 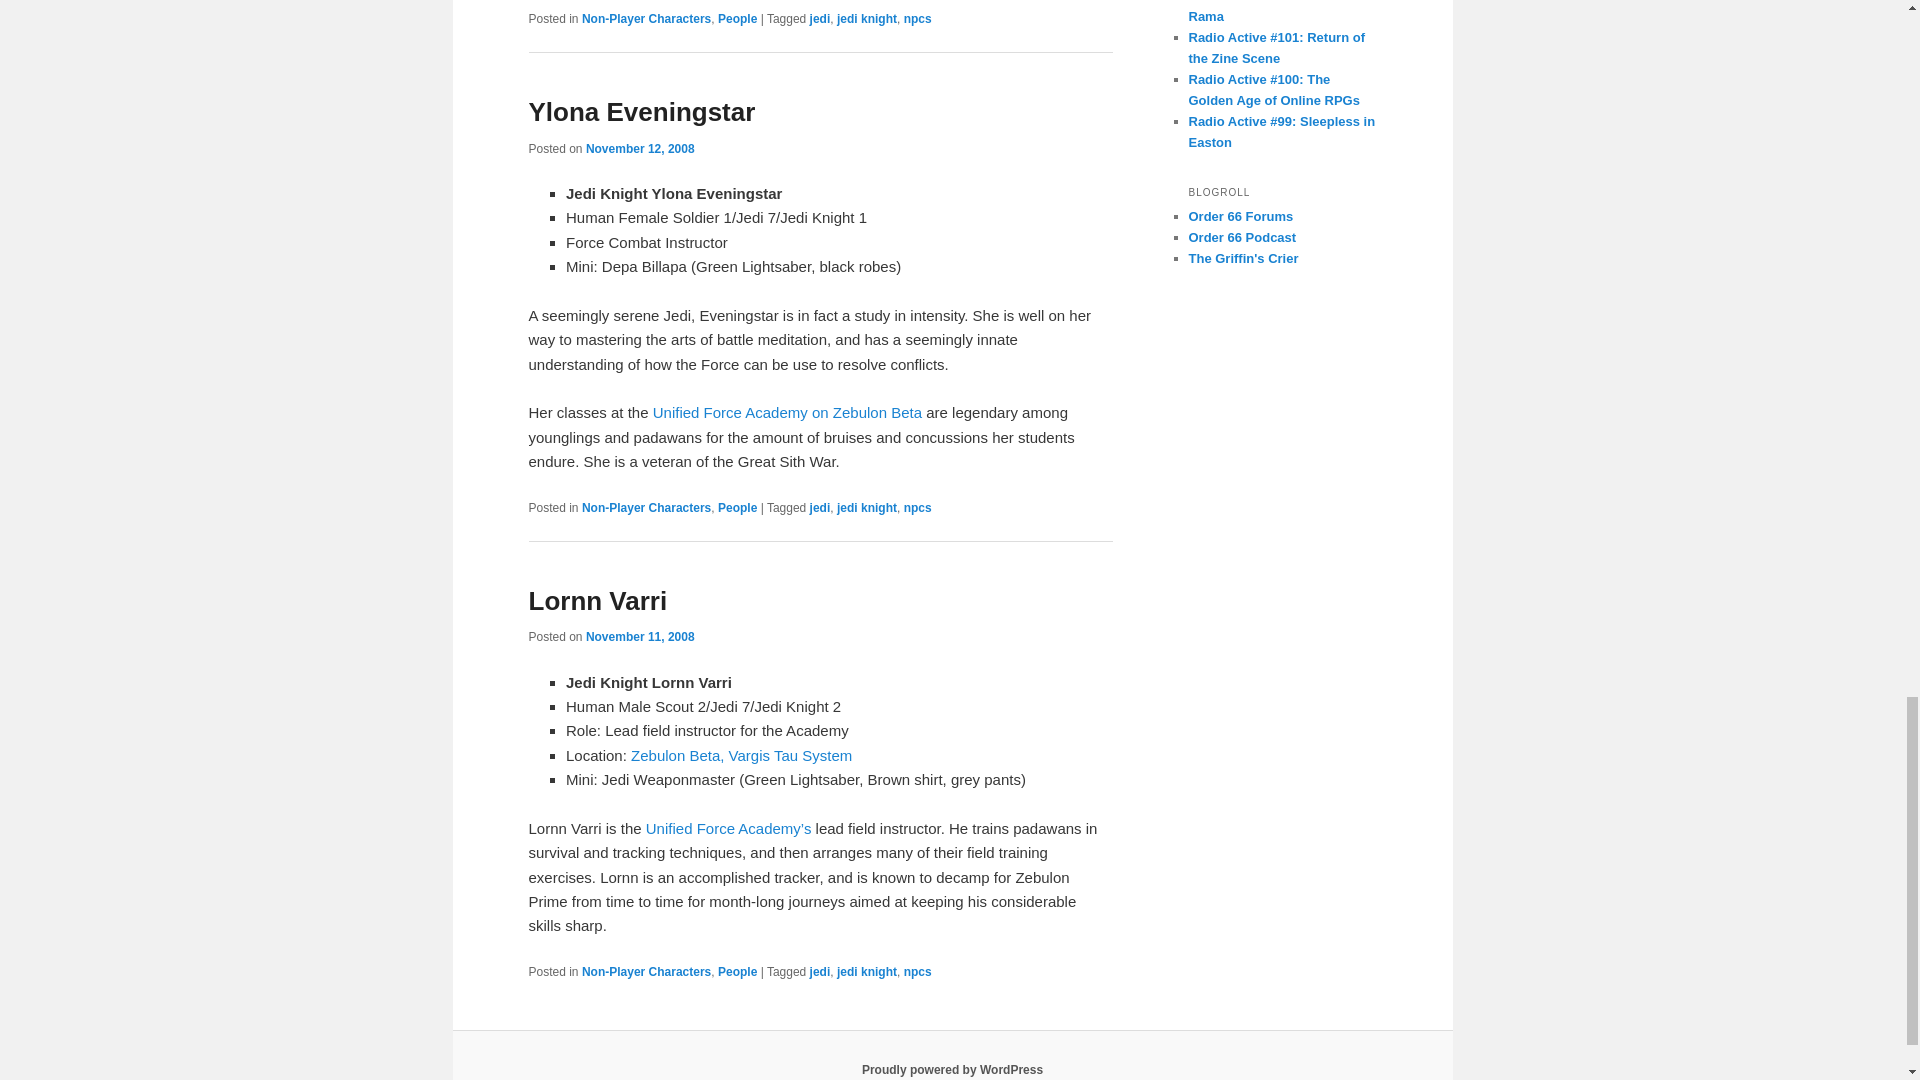 What do you see at coordinates (640, 148) in the screenshot?
I see `9:56 am` at bounding box center [640, 148].